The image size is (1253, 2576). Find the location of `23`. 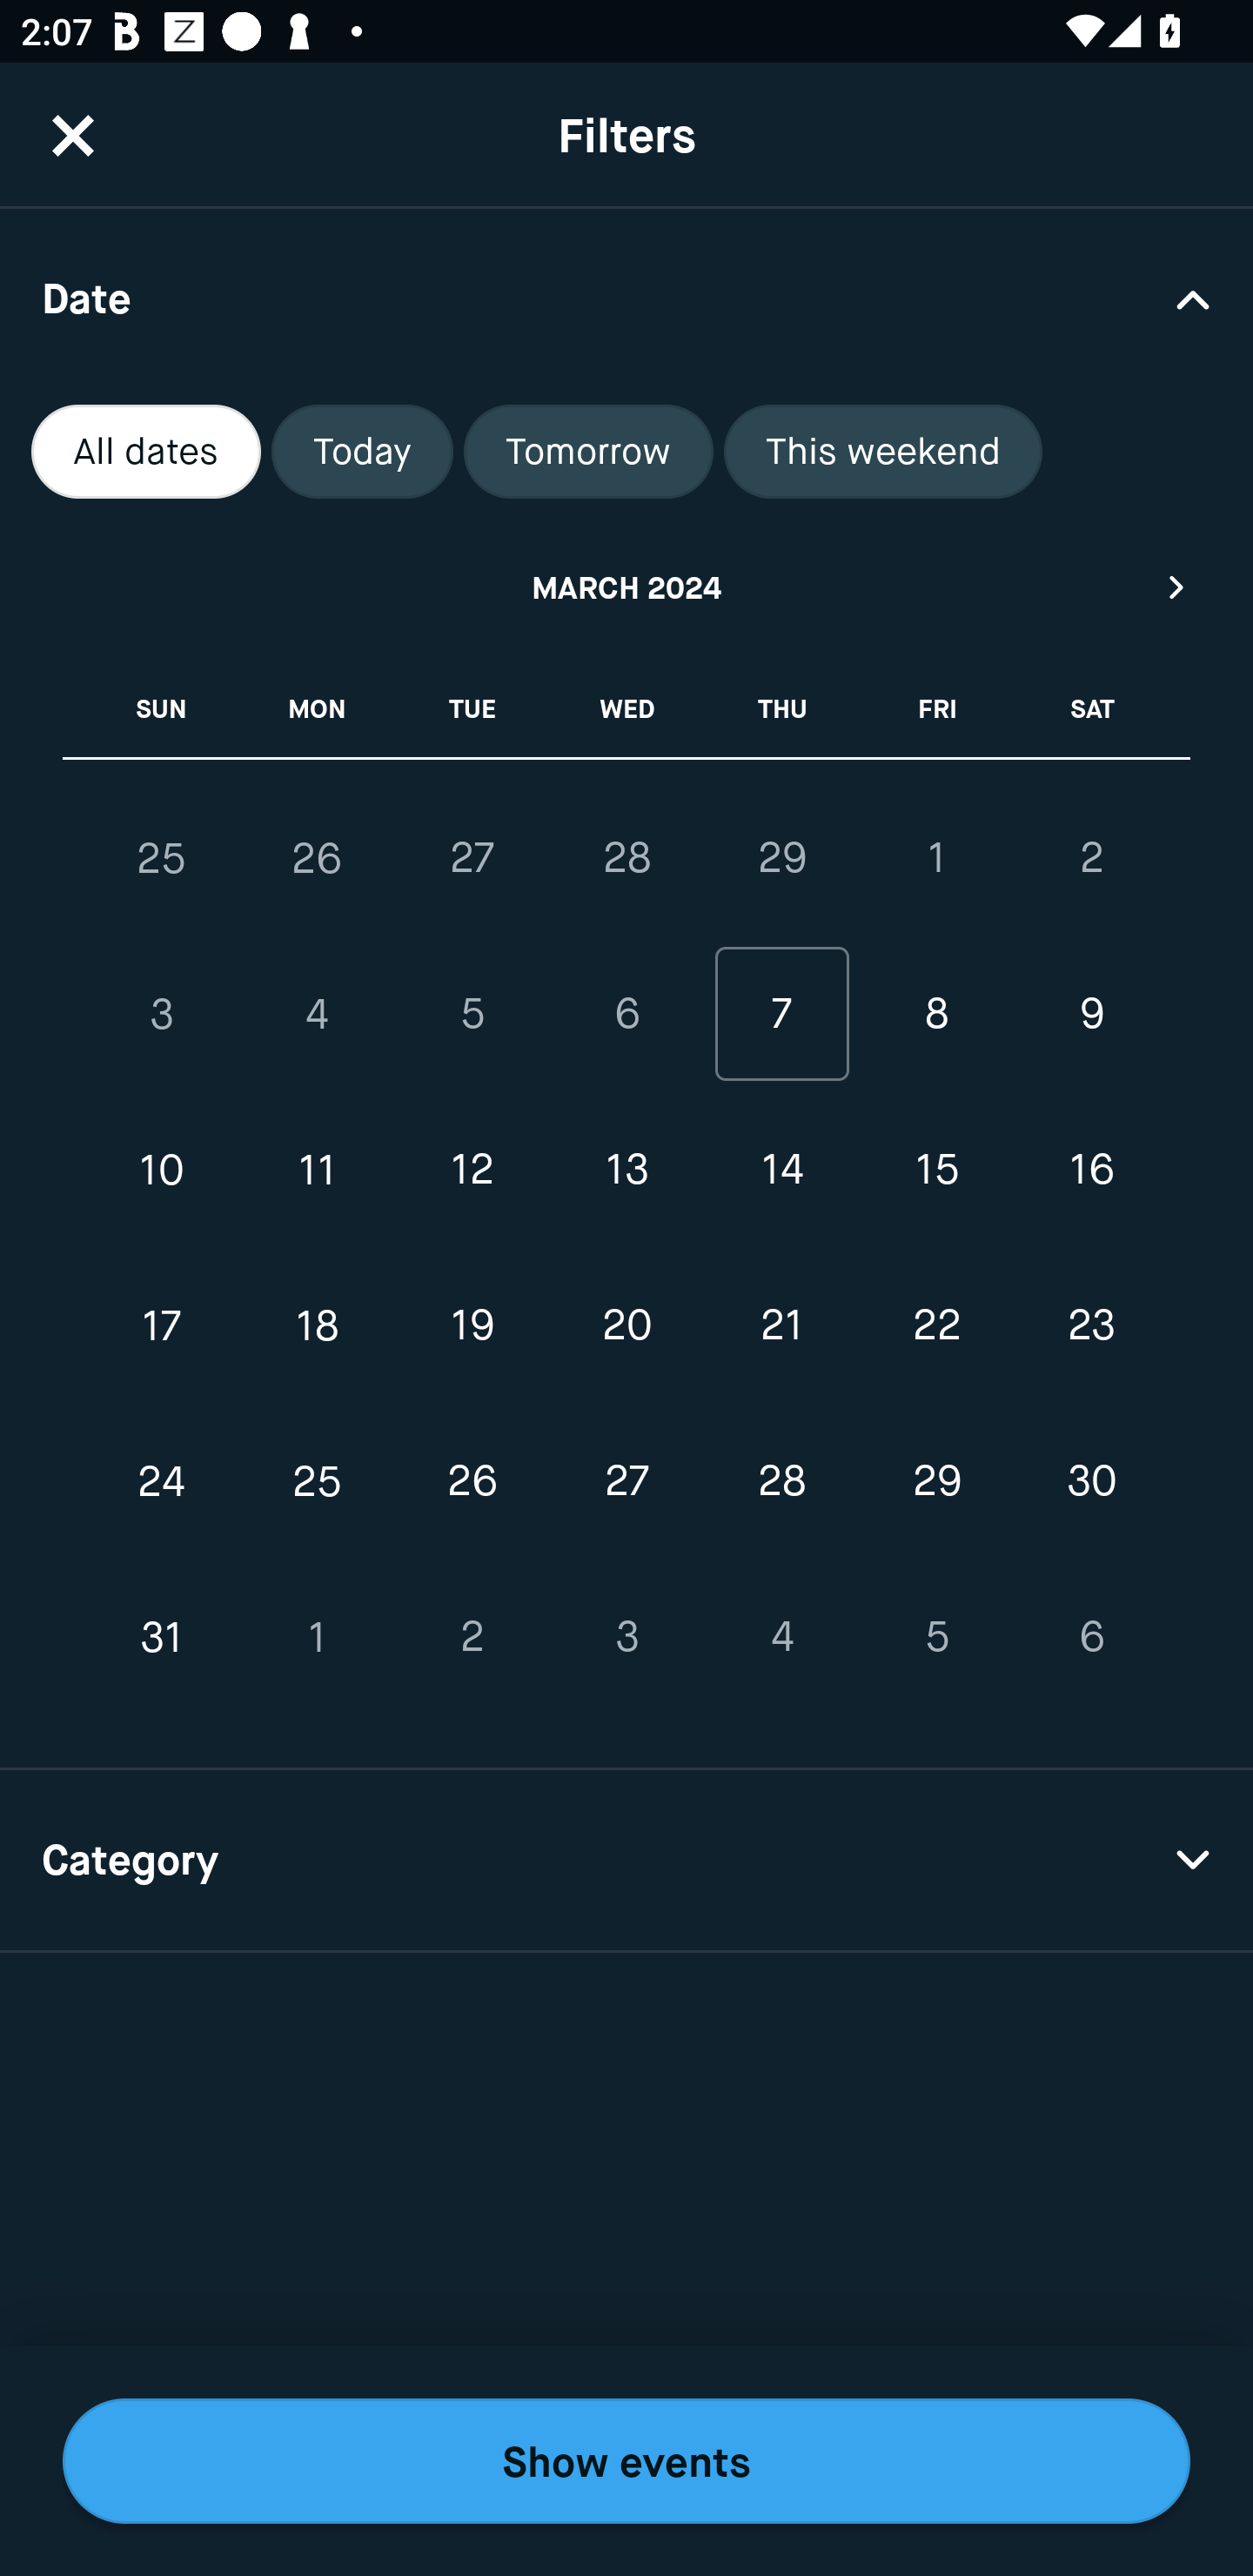

23 is located at coordinates (1091, 1325).